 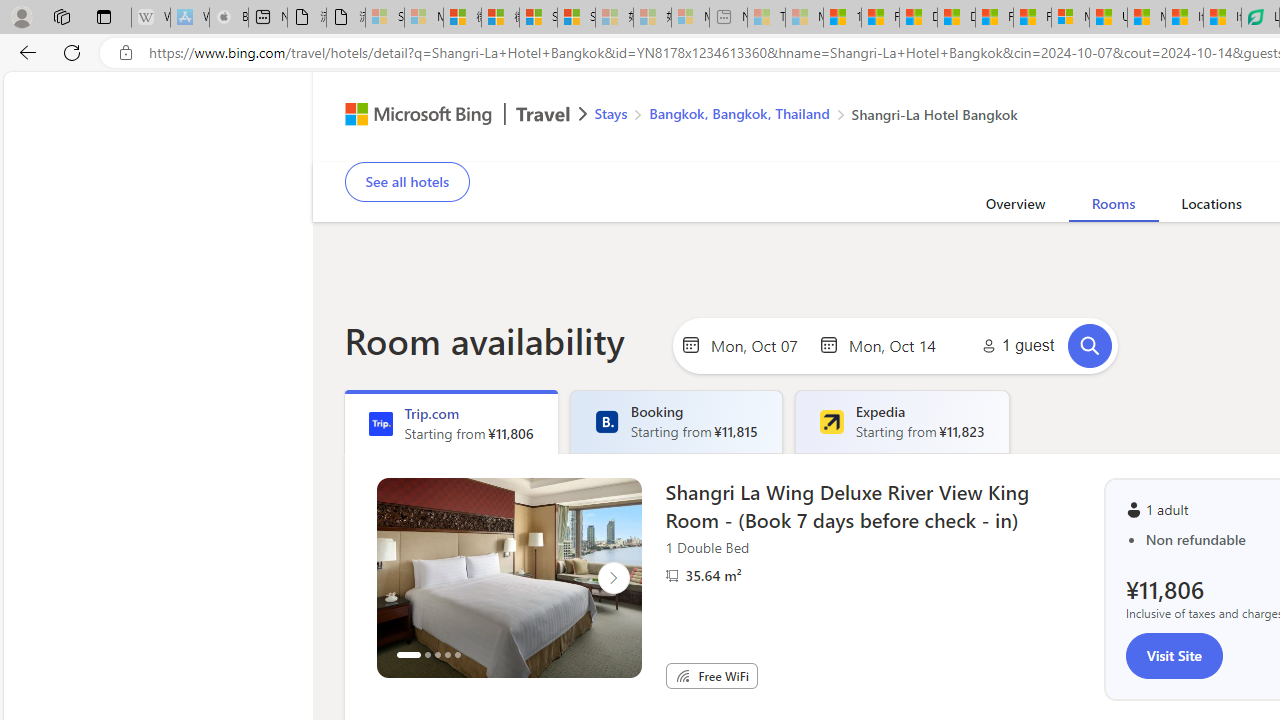 What do you see at coordinates (385, 18) in the screenshot?
I see `Sign in to your Microsoft account - Sleeping` at bounding box center [385, 18].